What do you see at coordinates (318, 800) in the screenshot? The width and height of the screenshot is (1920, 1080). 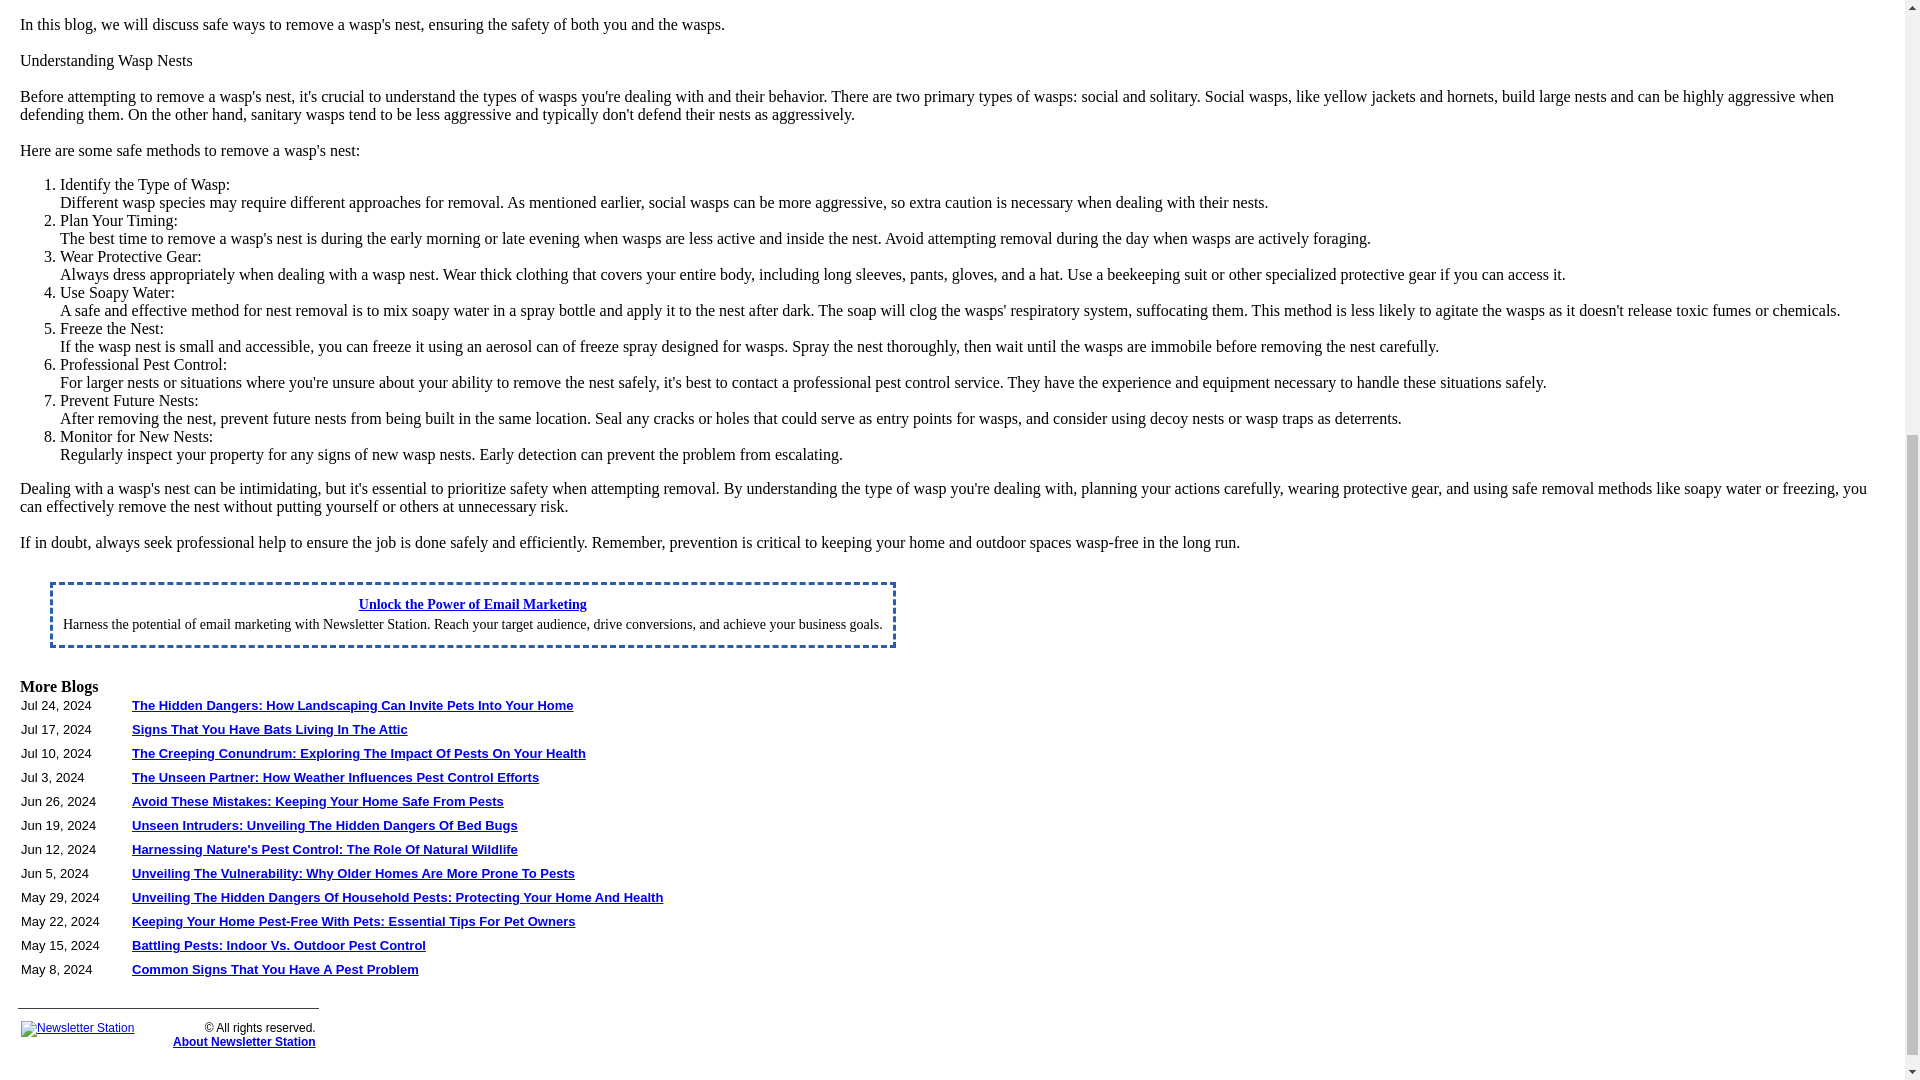 I see `Avoid These Mistakes: Keeping Your Home Safe From Pests` at bounding box center [318, 800].